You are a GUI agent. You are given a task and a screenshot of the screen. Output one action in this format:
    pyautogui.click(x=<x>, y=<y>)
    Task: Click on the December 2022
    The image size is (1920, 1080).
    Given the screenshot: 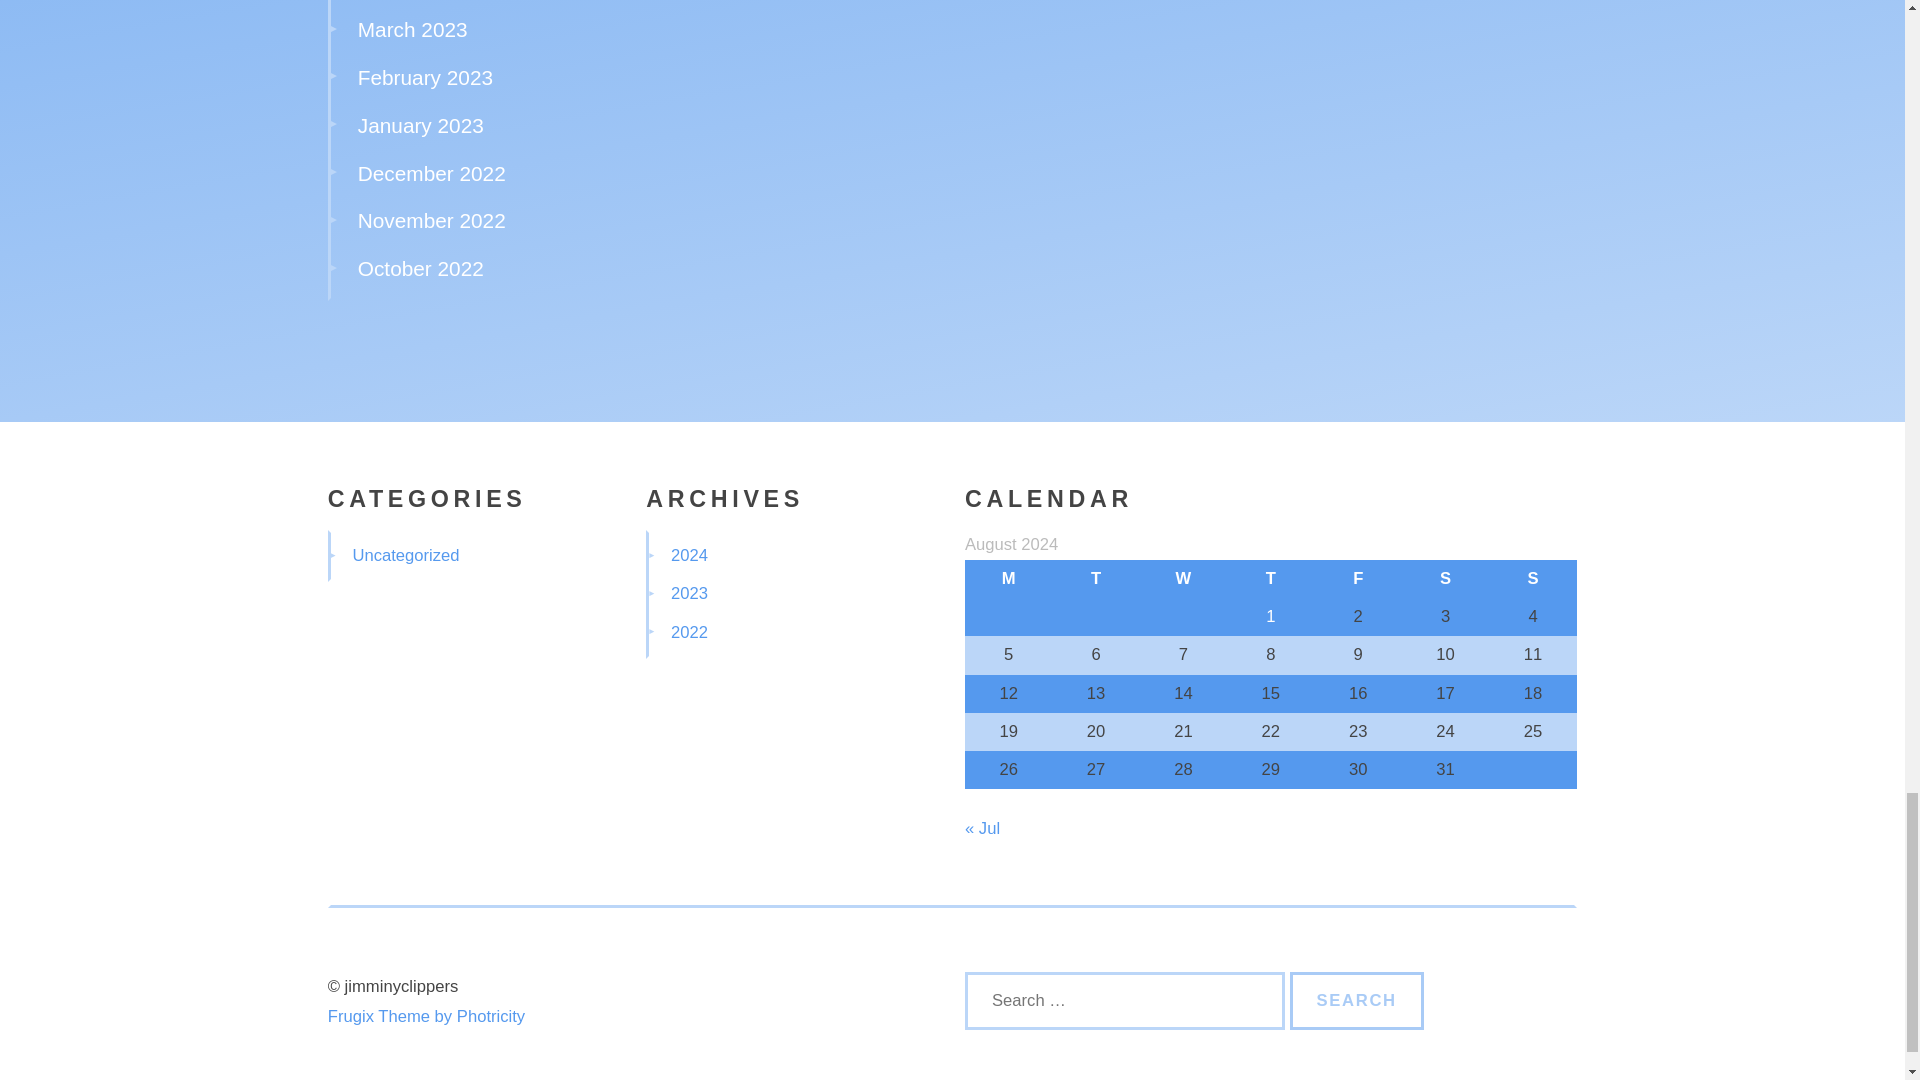 What is the action you would take?
    pyautogui.click(x=432, y=173)
    